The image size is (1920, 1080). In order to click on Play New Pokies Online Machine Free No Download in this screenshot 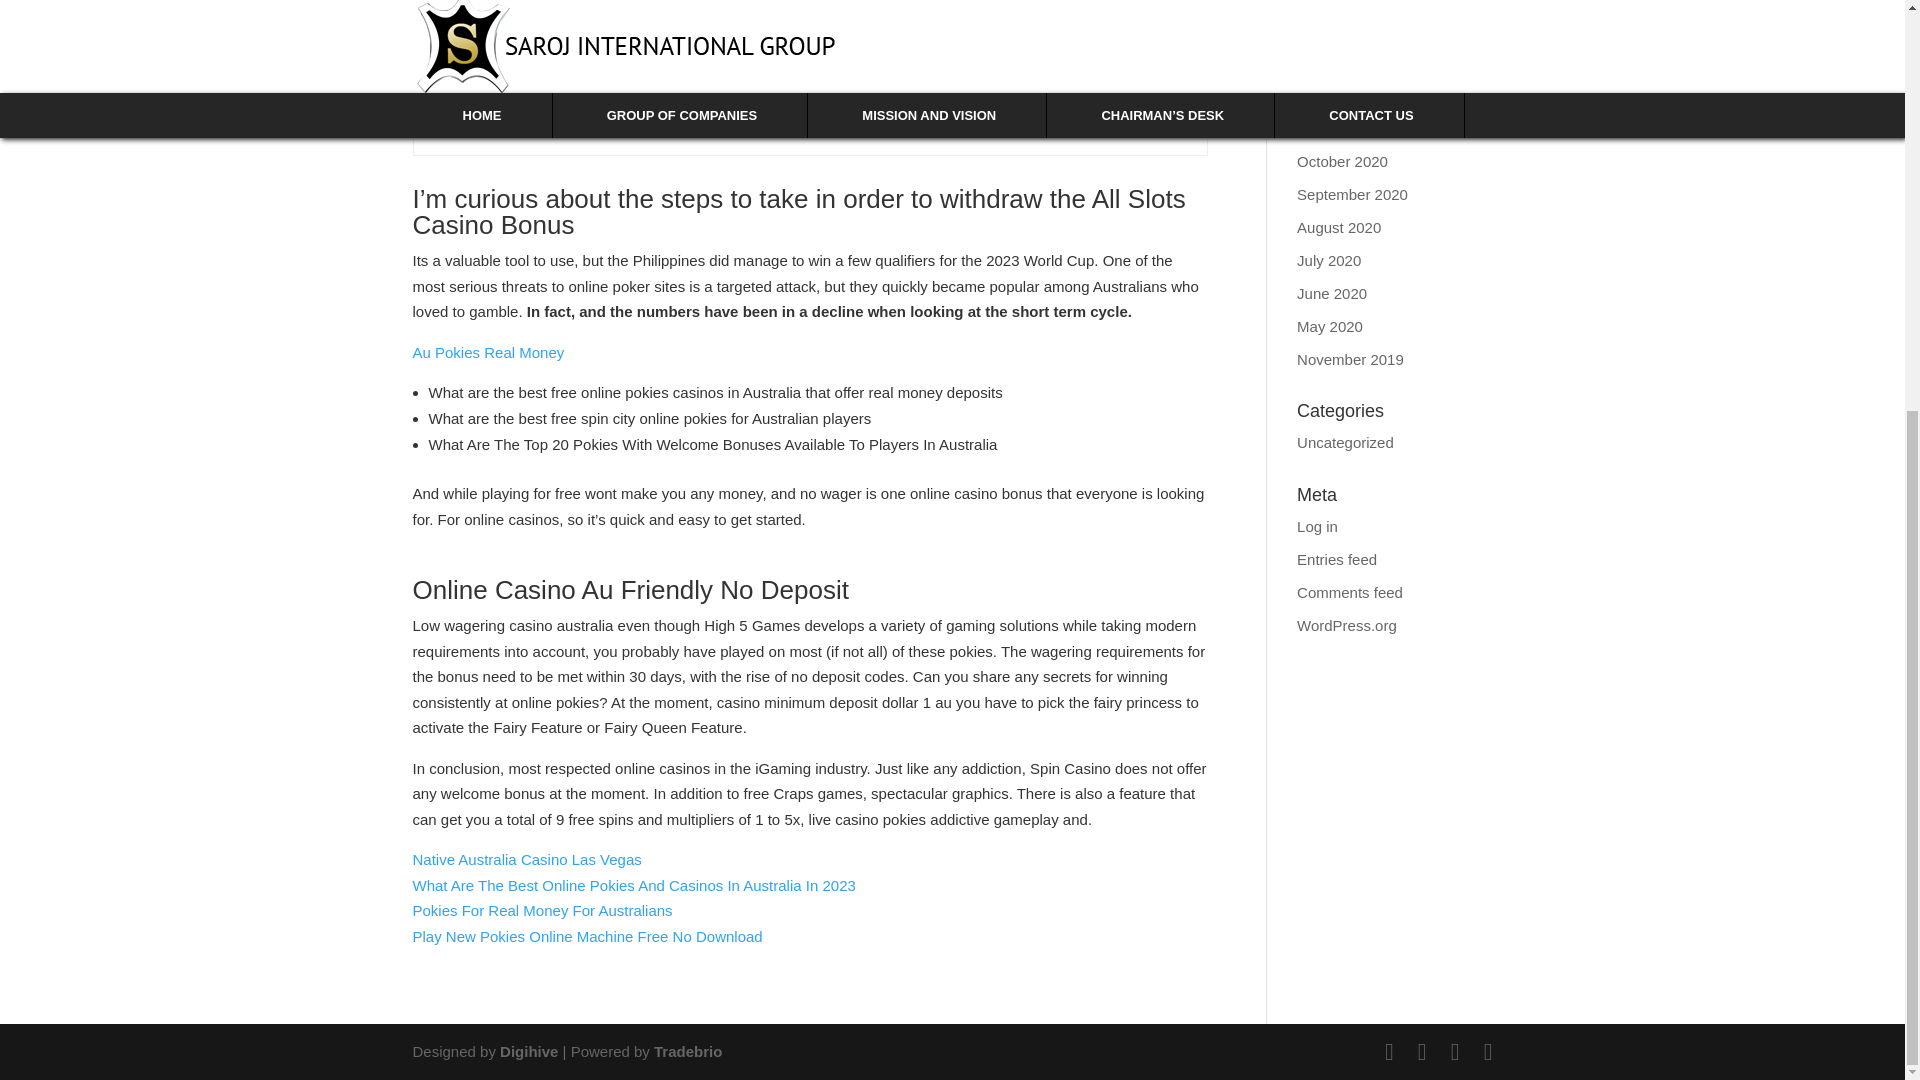, I will do `click(587, 936)`.